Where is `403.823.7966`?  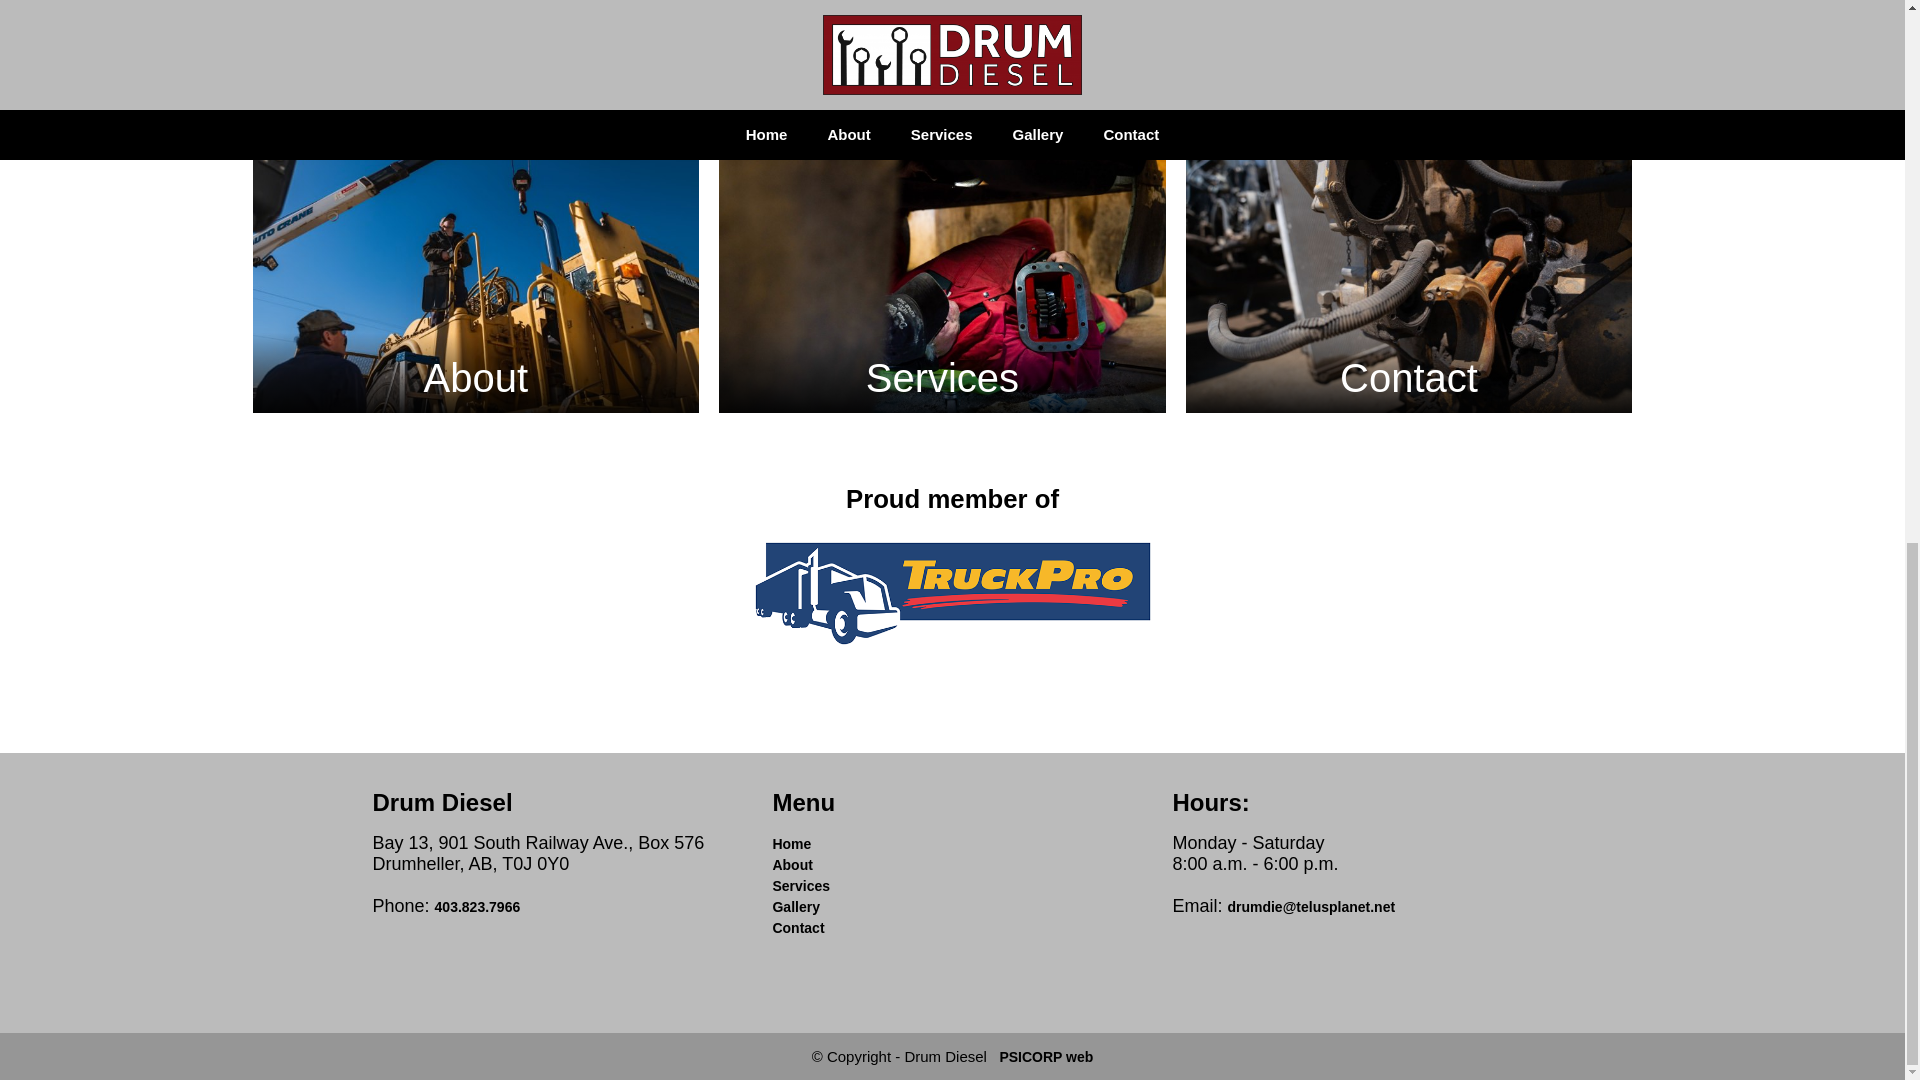
403.823.7966 is located at coordinates (478, 906).